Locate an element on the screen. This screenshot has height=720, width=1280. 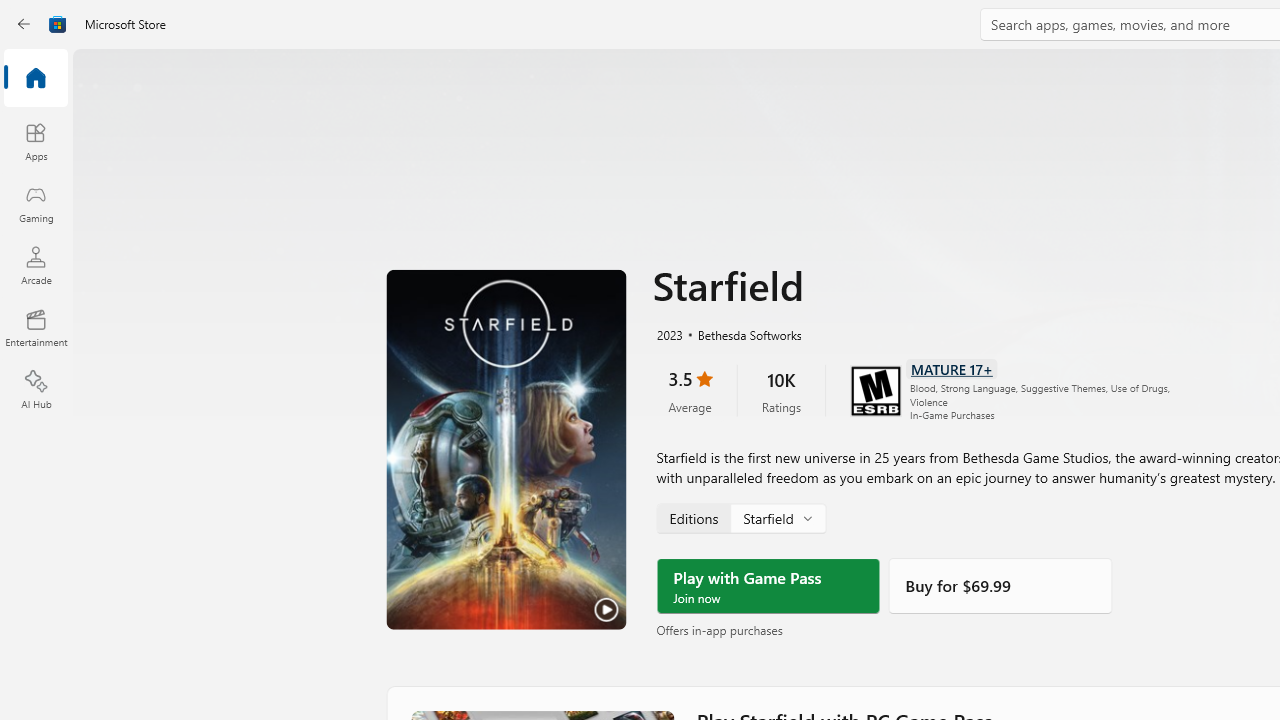
Age rating: MATURE 17+. Click for more information. is located at coordinates (952, 368).